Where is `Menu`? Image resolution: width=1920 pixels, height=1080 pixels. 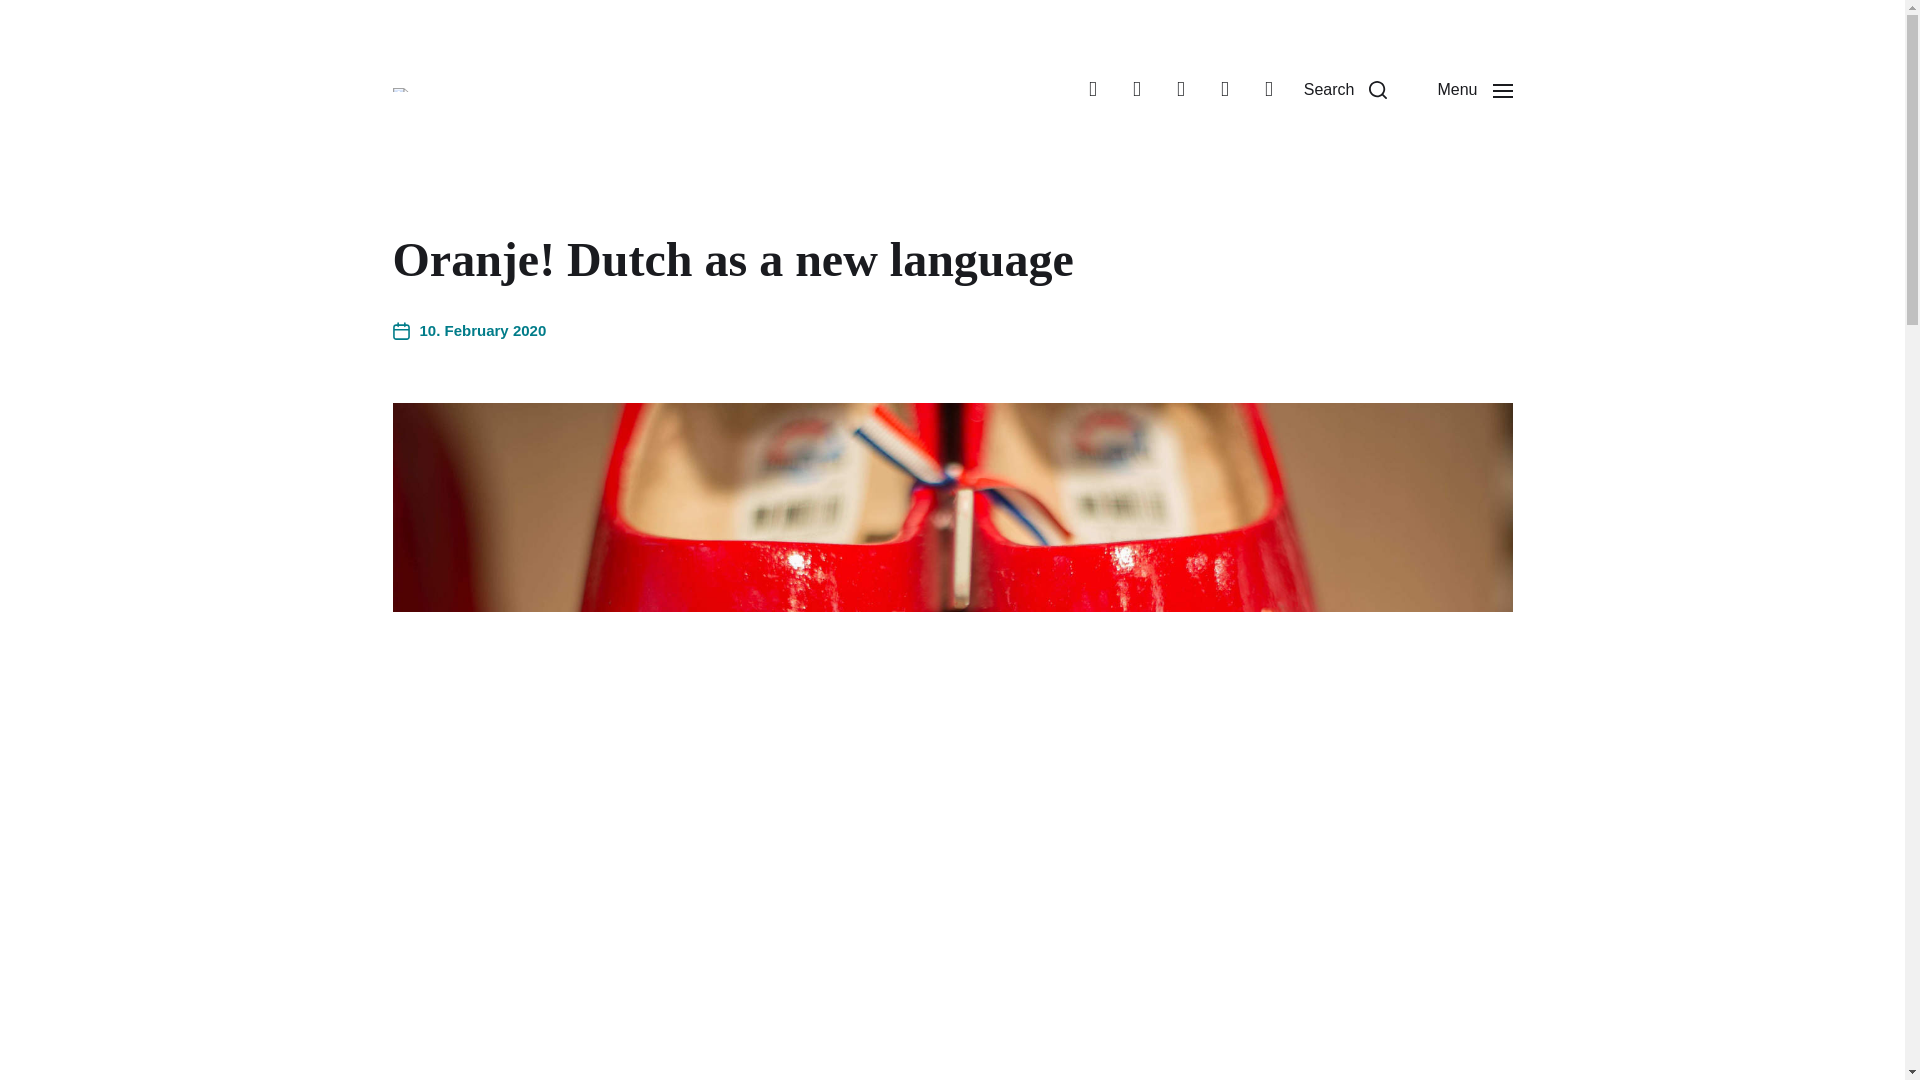
Menu is located at coordinates (1474, 90).